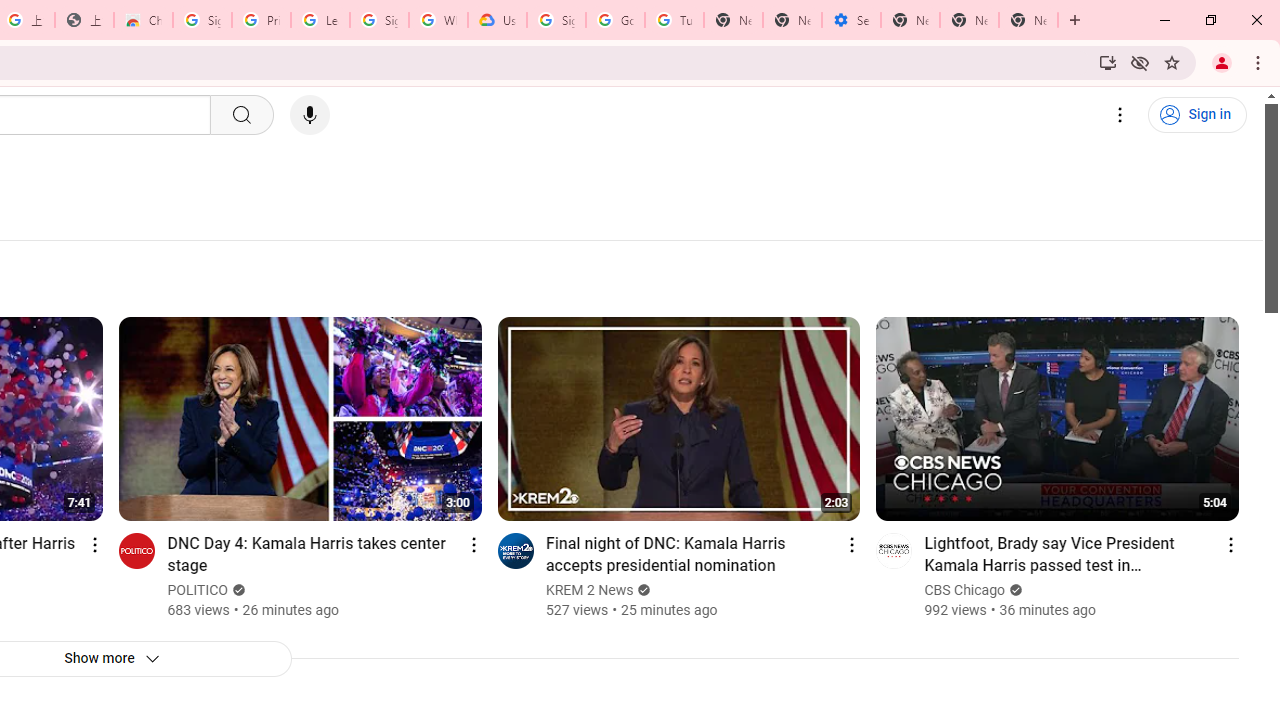 Image resolution: width=1280 pixels, height=720 pixels. What do you see at coordinates (142, 20) in the screenshot?
I see `Chrome Web Store` at bounding box center [142, 20].